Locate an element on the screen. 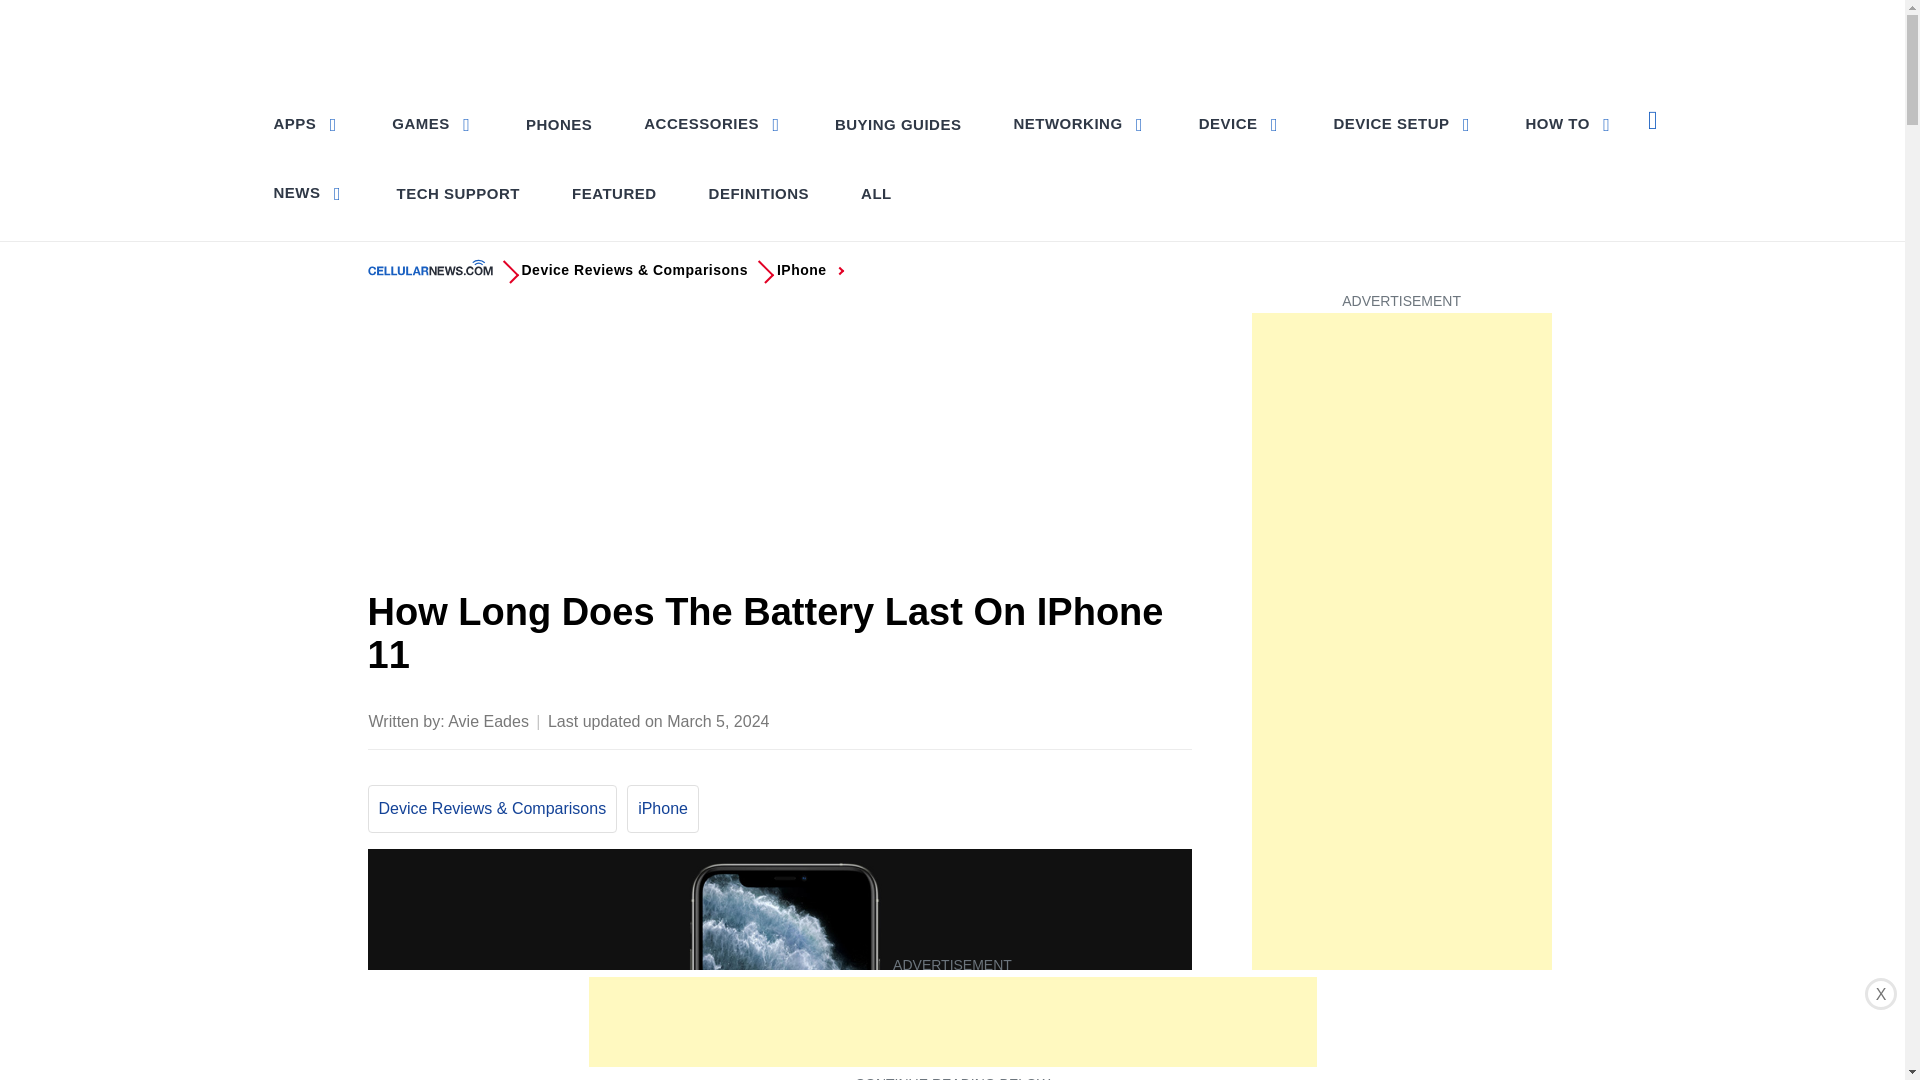  Advertisement is located at coordinates (780, 443).